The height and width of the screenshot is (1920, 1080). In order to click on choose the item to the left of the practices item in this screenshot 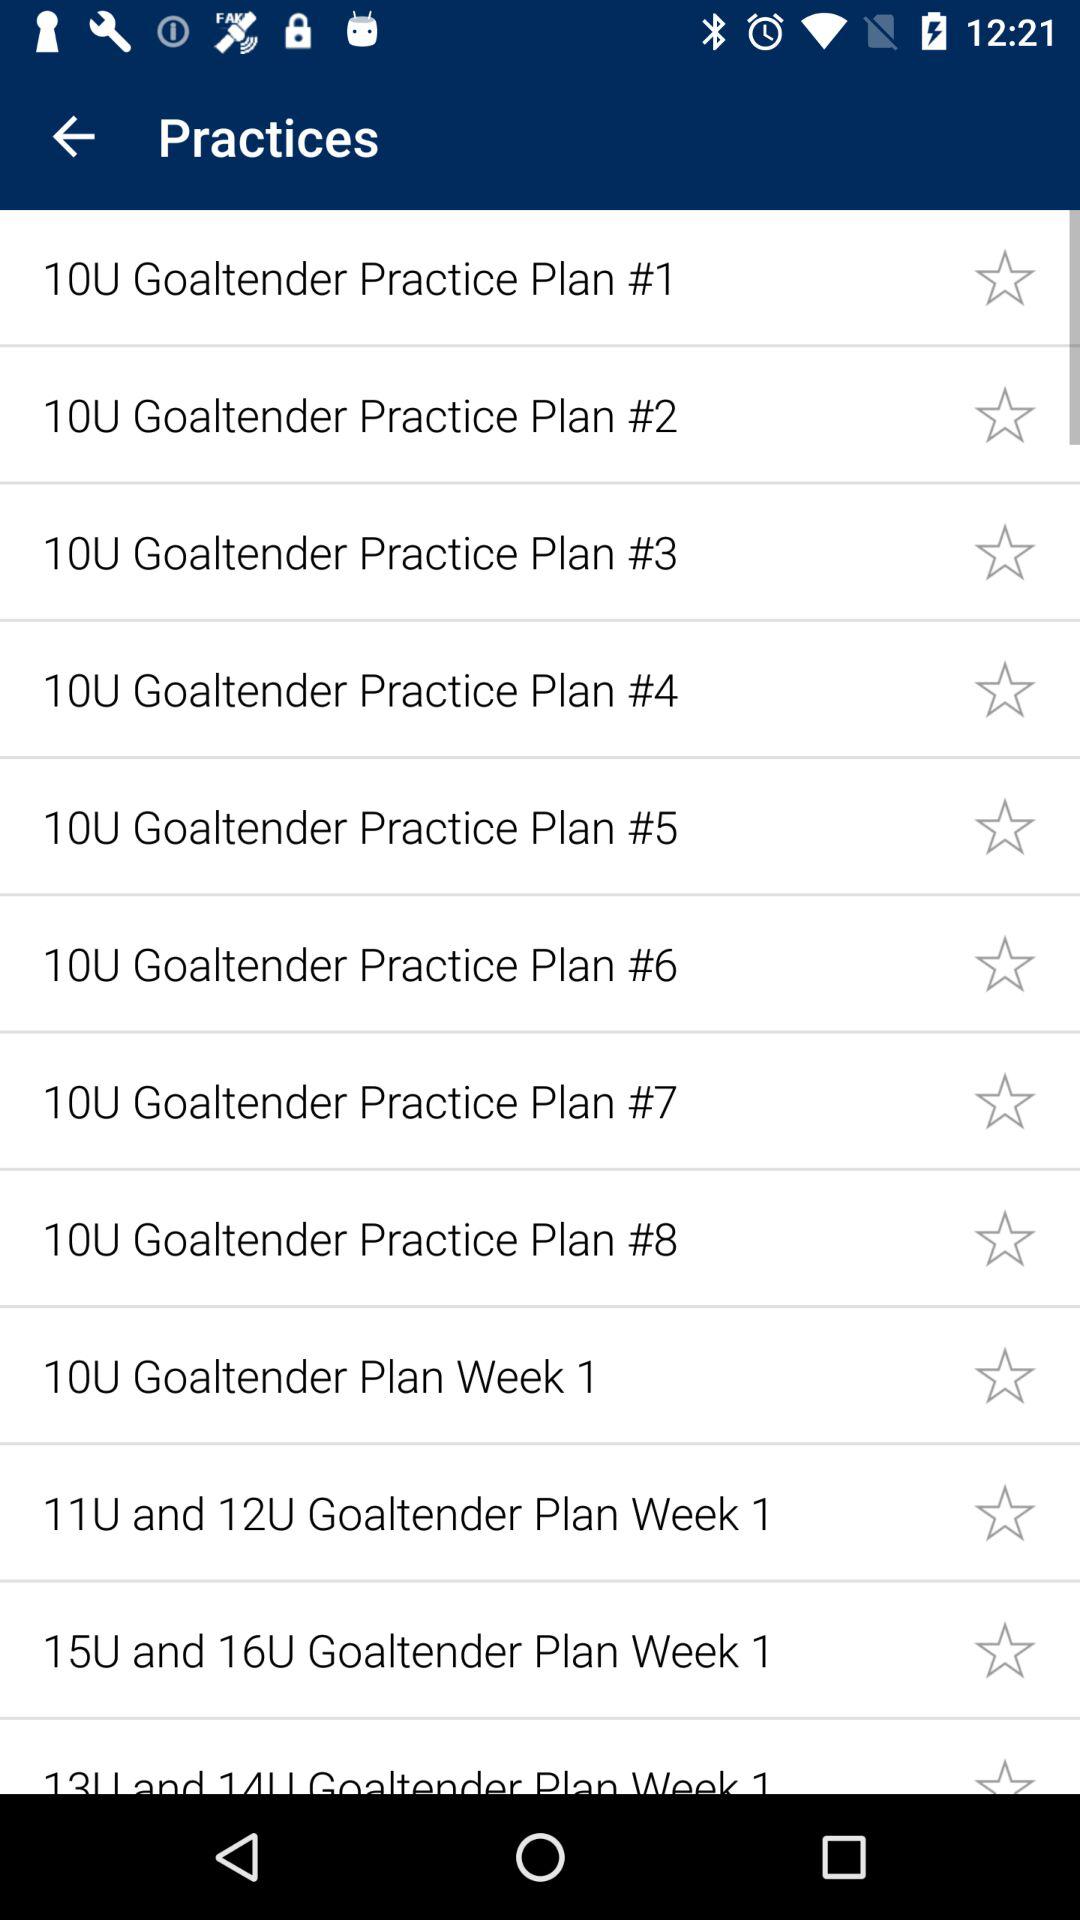, I will do `click(73, 136)`.